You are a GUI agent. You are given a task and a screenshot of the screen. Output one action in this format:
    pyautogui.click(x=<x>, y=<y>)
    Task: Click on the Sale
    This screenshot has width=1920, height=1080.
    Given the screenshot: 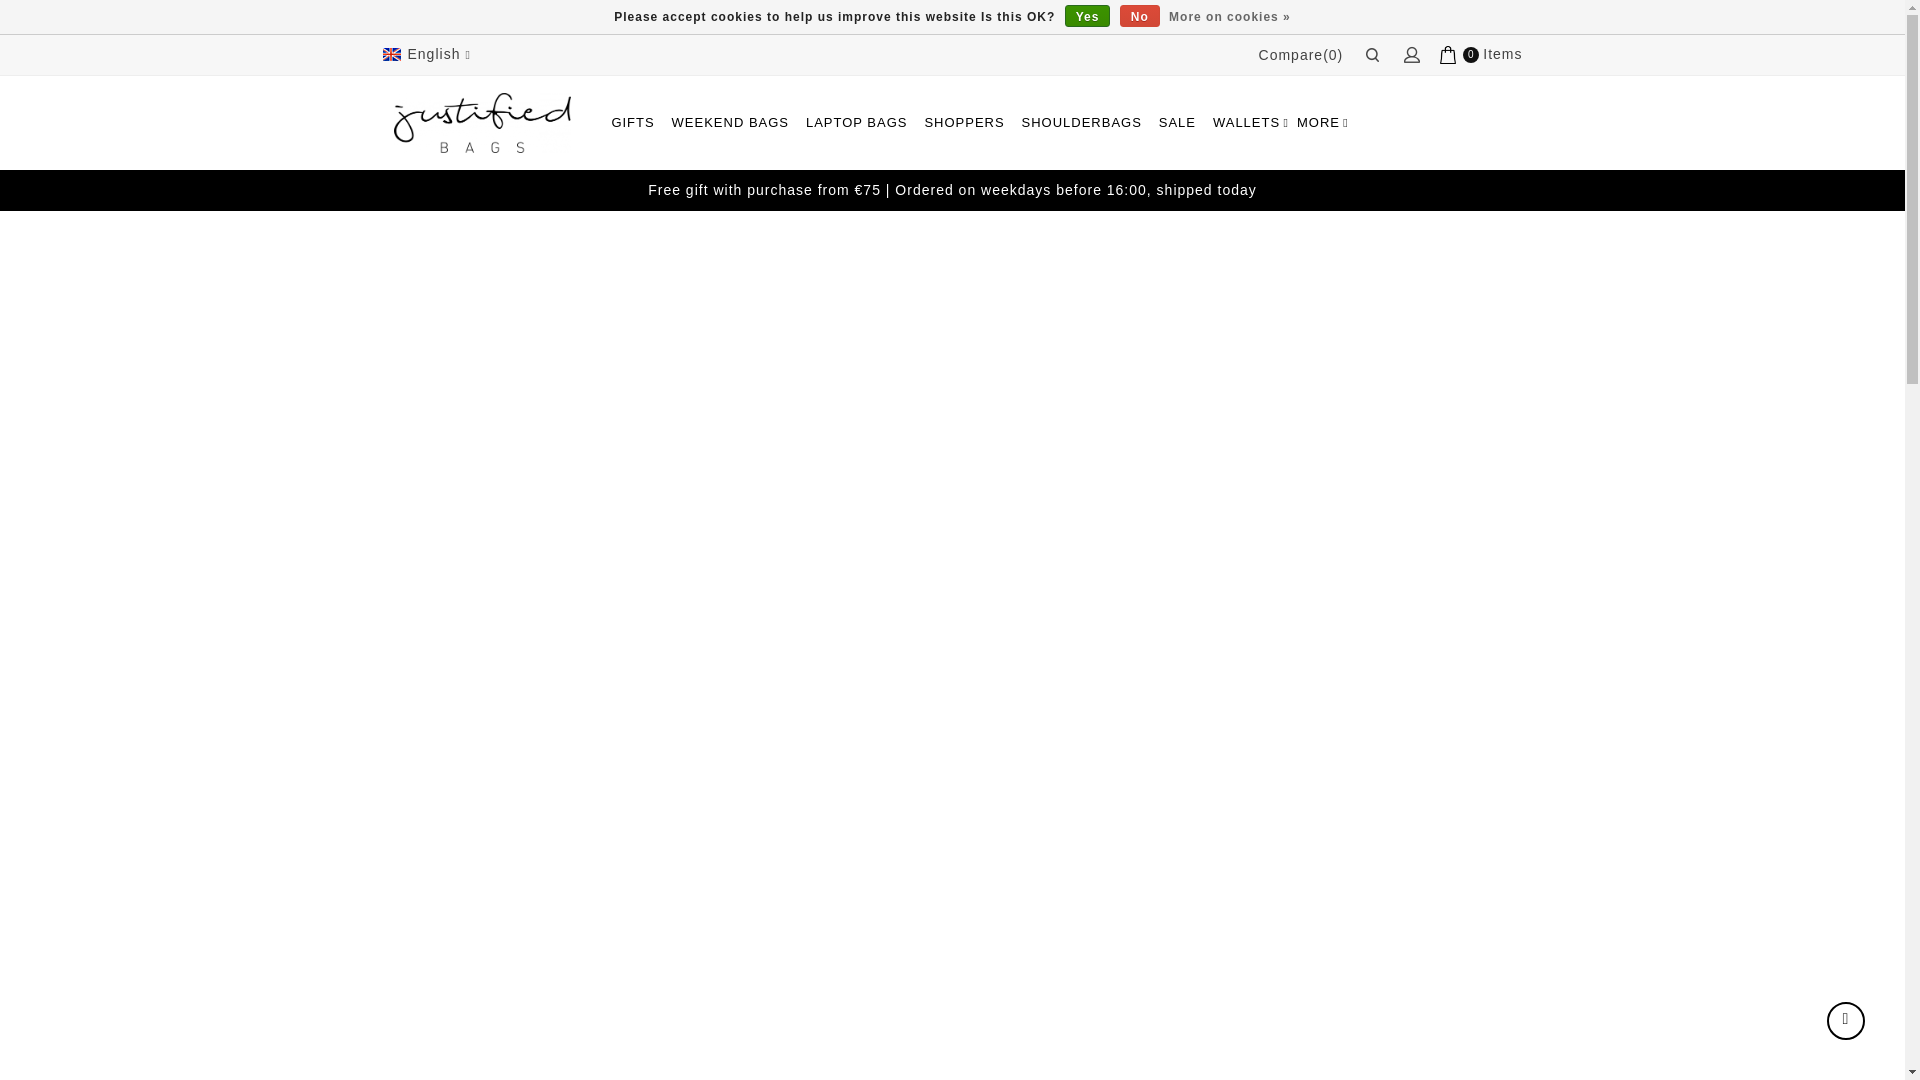 What is the action you would take?
    pyautogui.click(x=1177, y=122)
    